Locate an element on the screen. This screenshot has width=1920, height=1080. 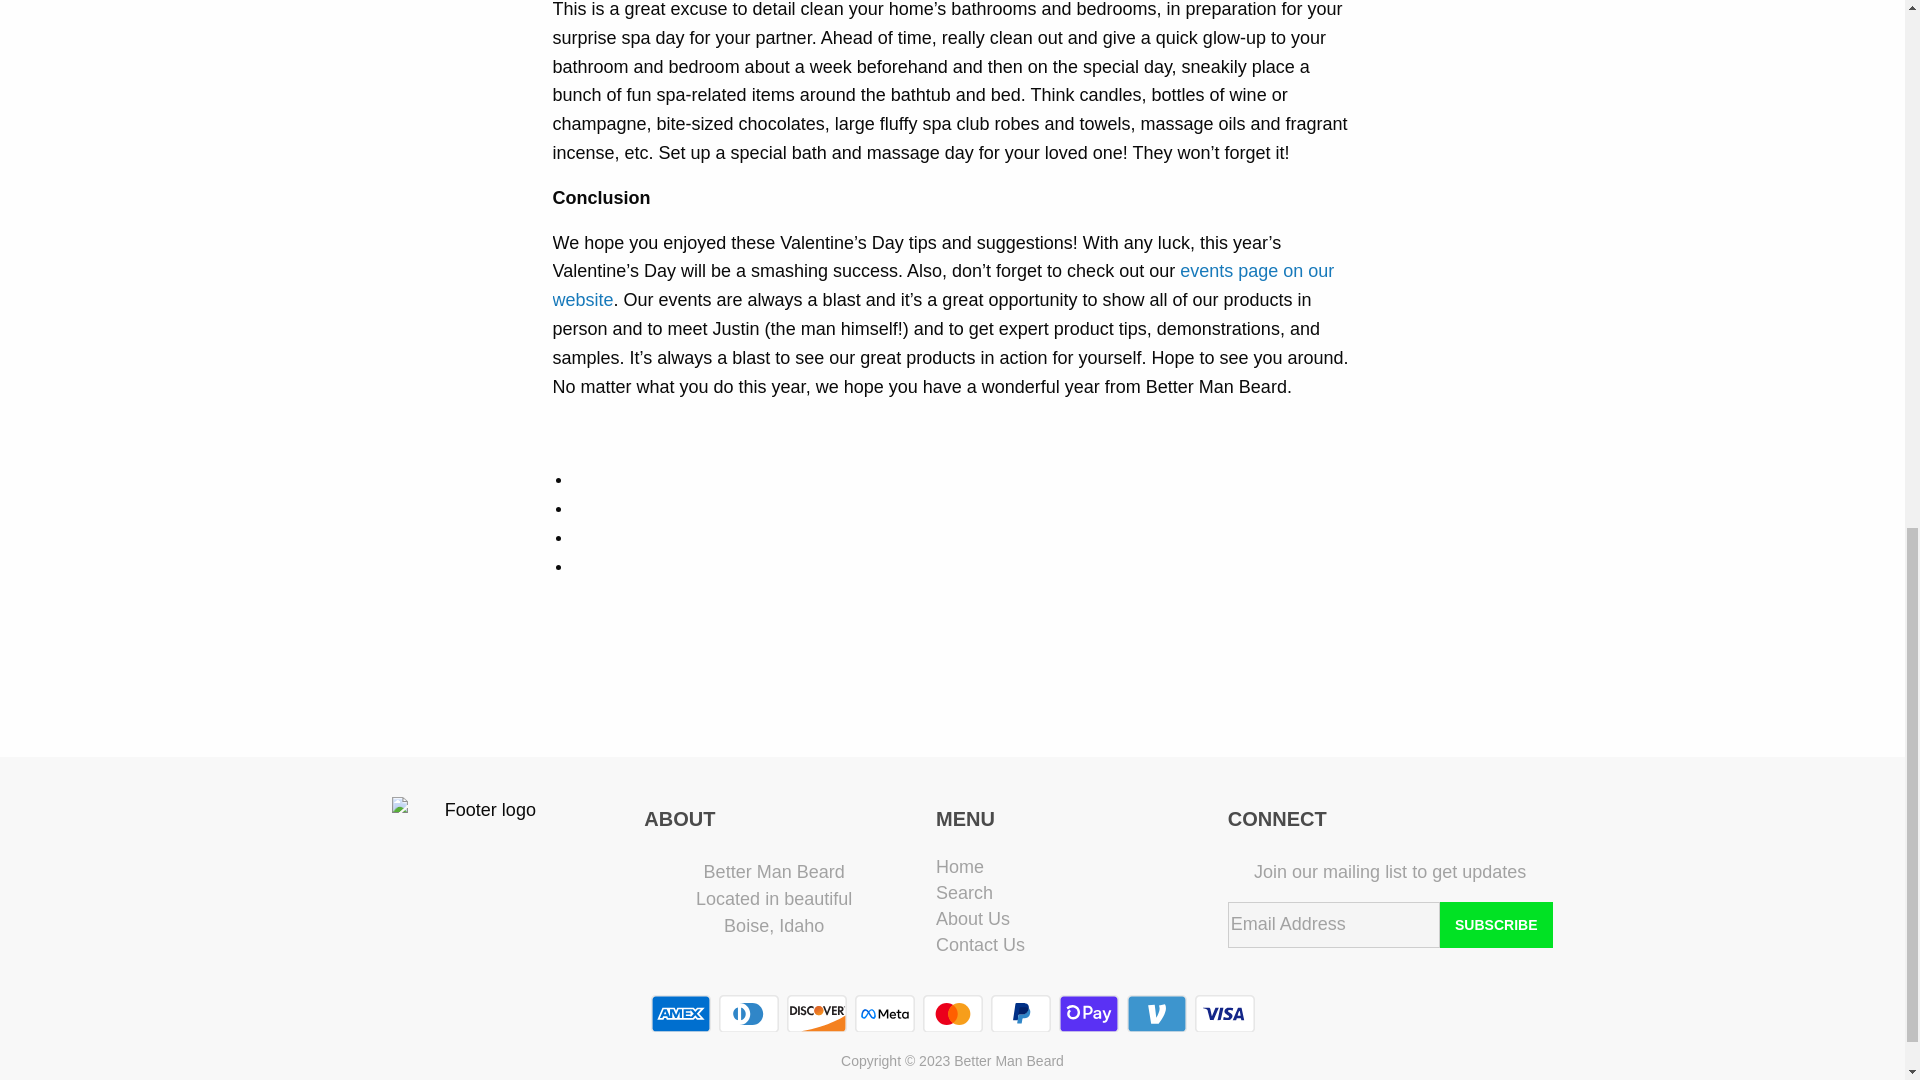
Visa is located at coordinates (1224, 1013).